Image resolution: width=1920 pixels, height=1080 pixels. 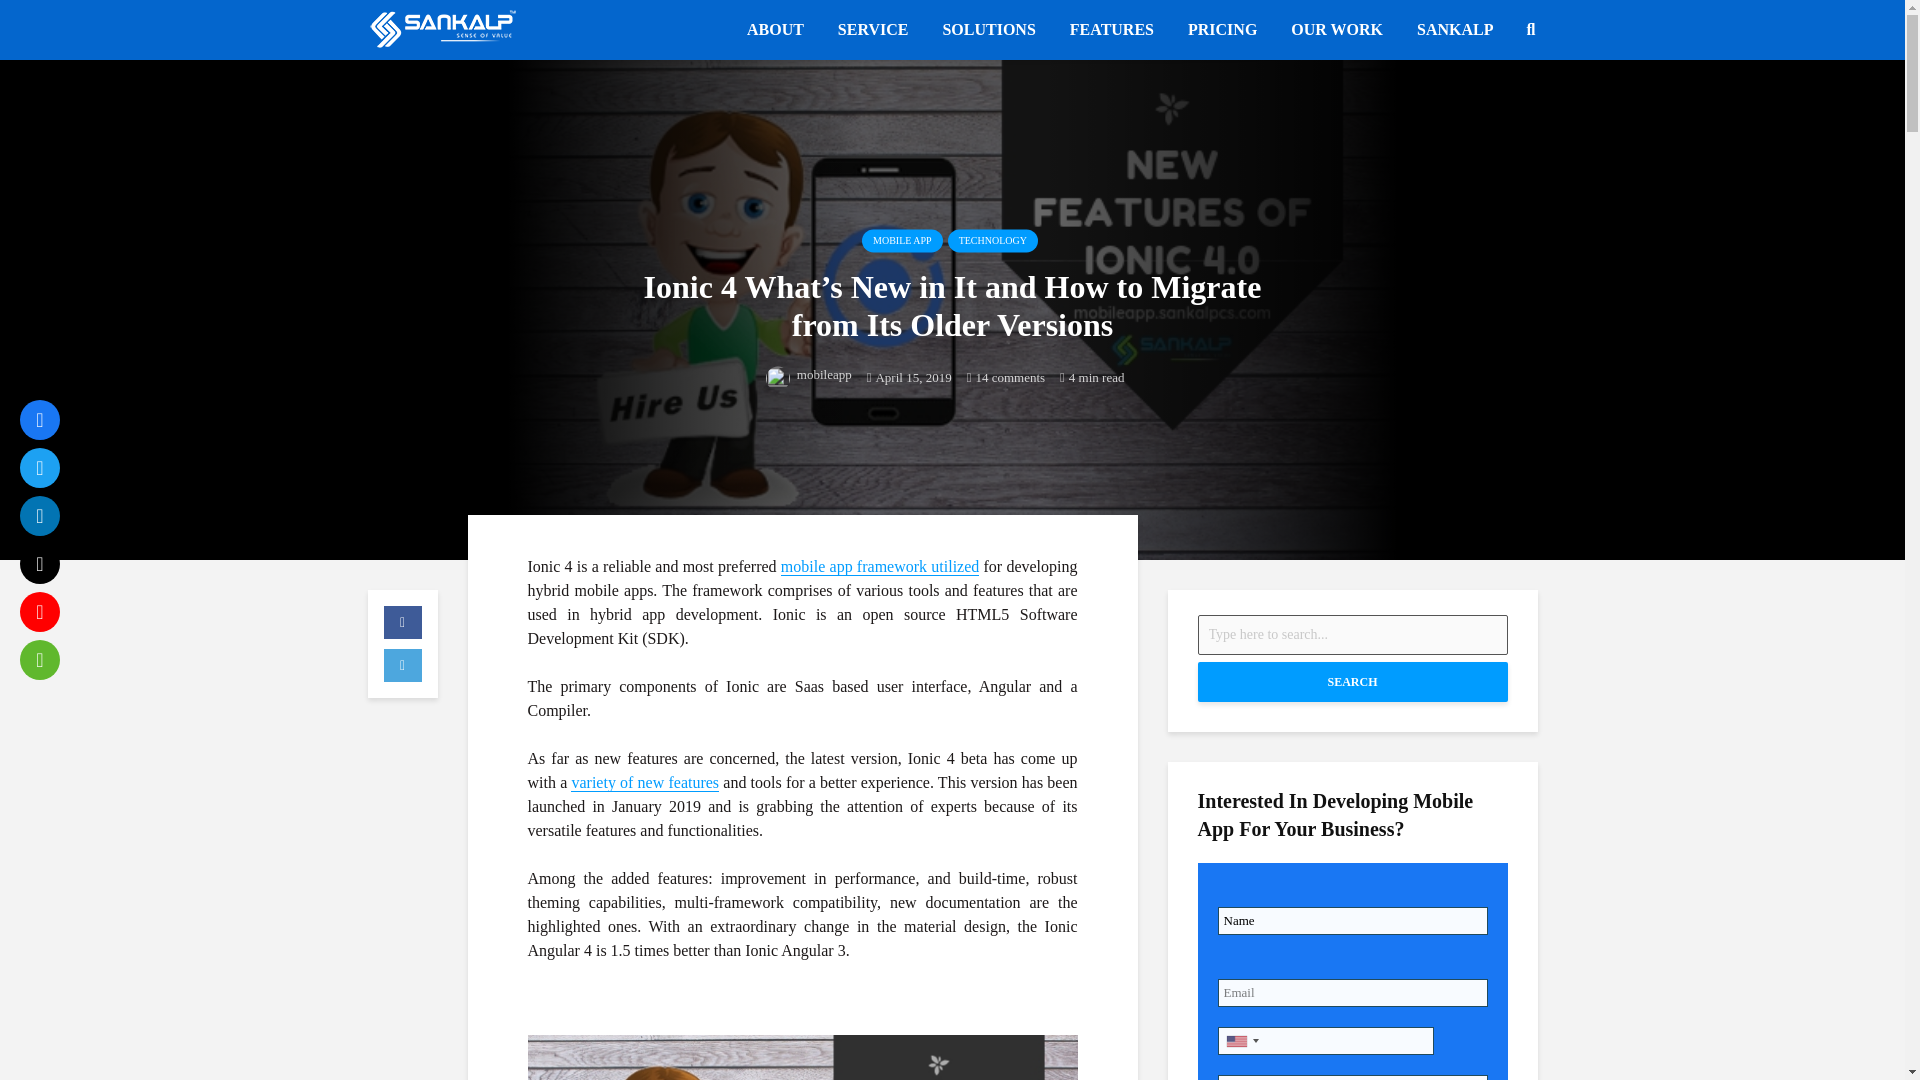 I want to click on FEATURES, so click(x=1112, y=29).